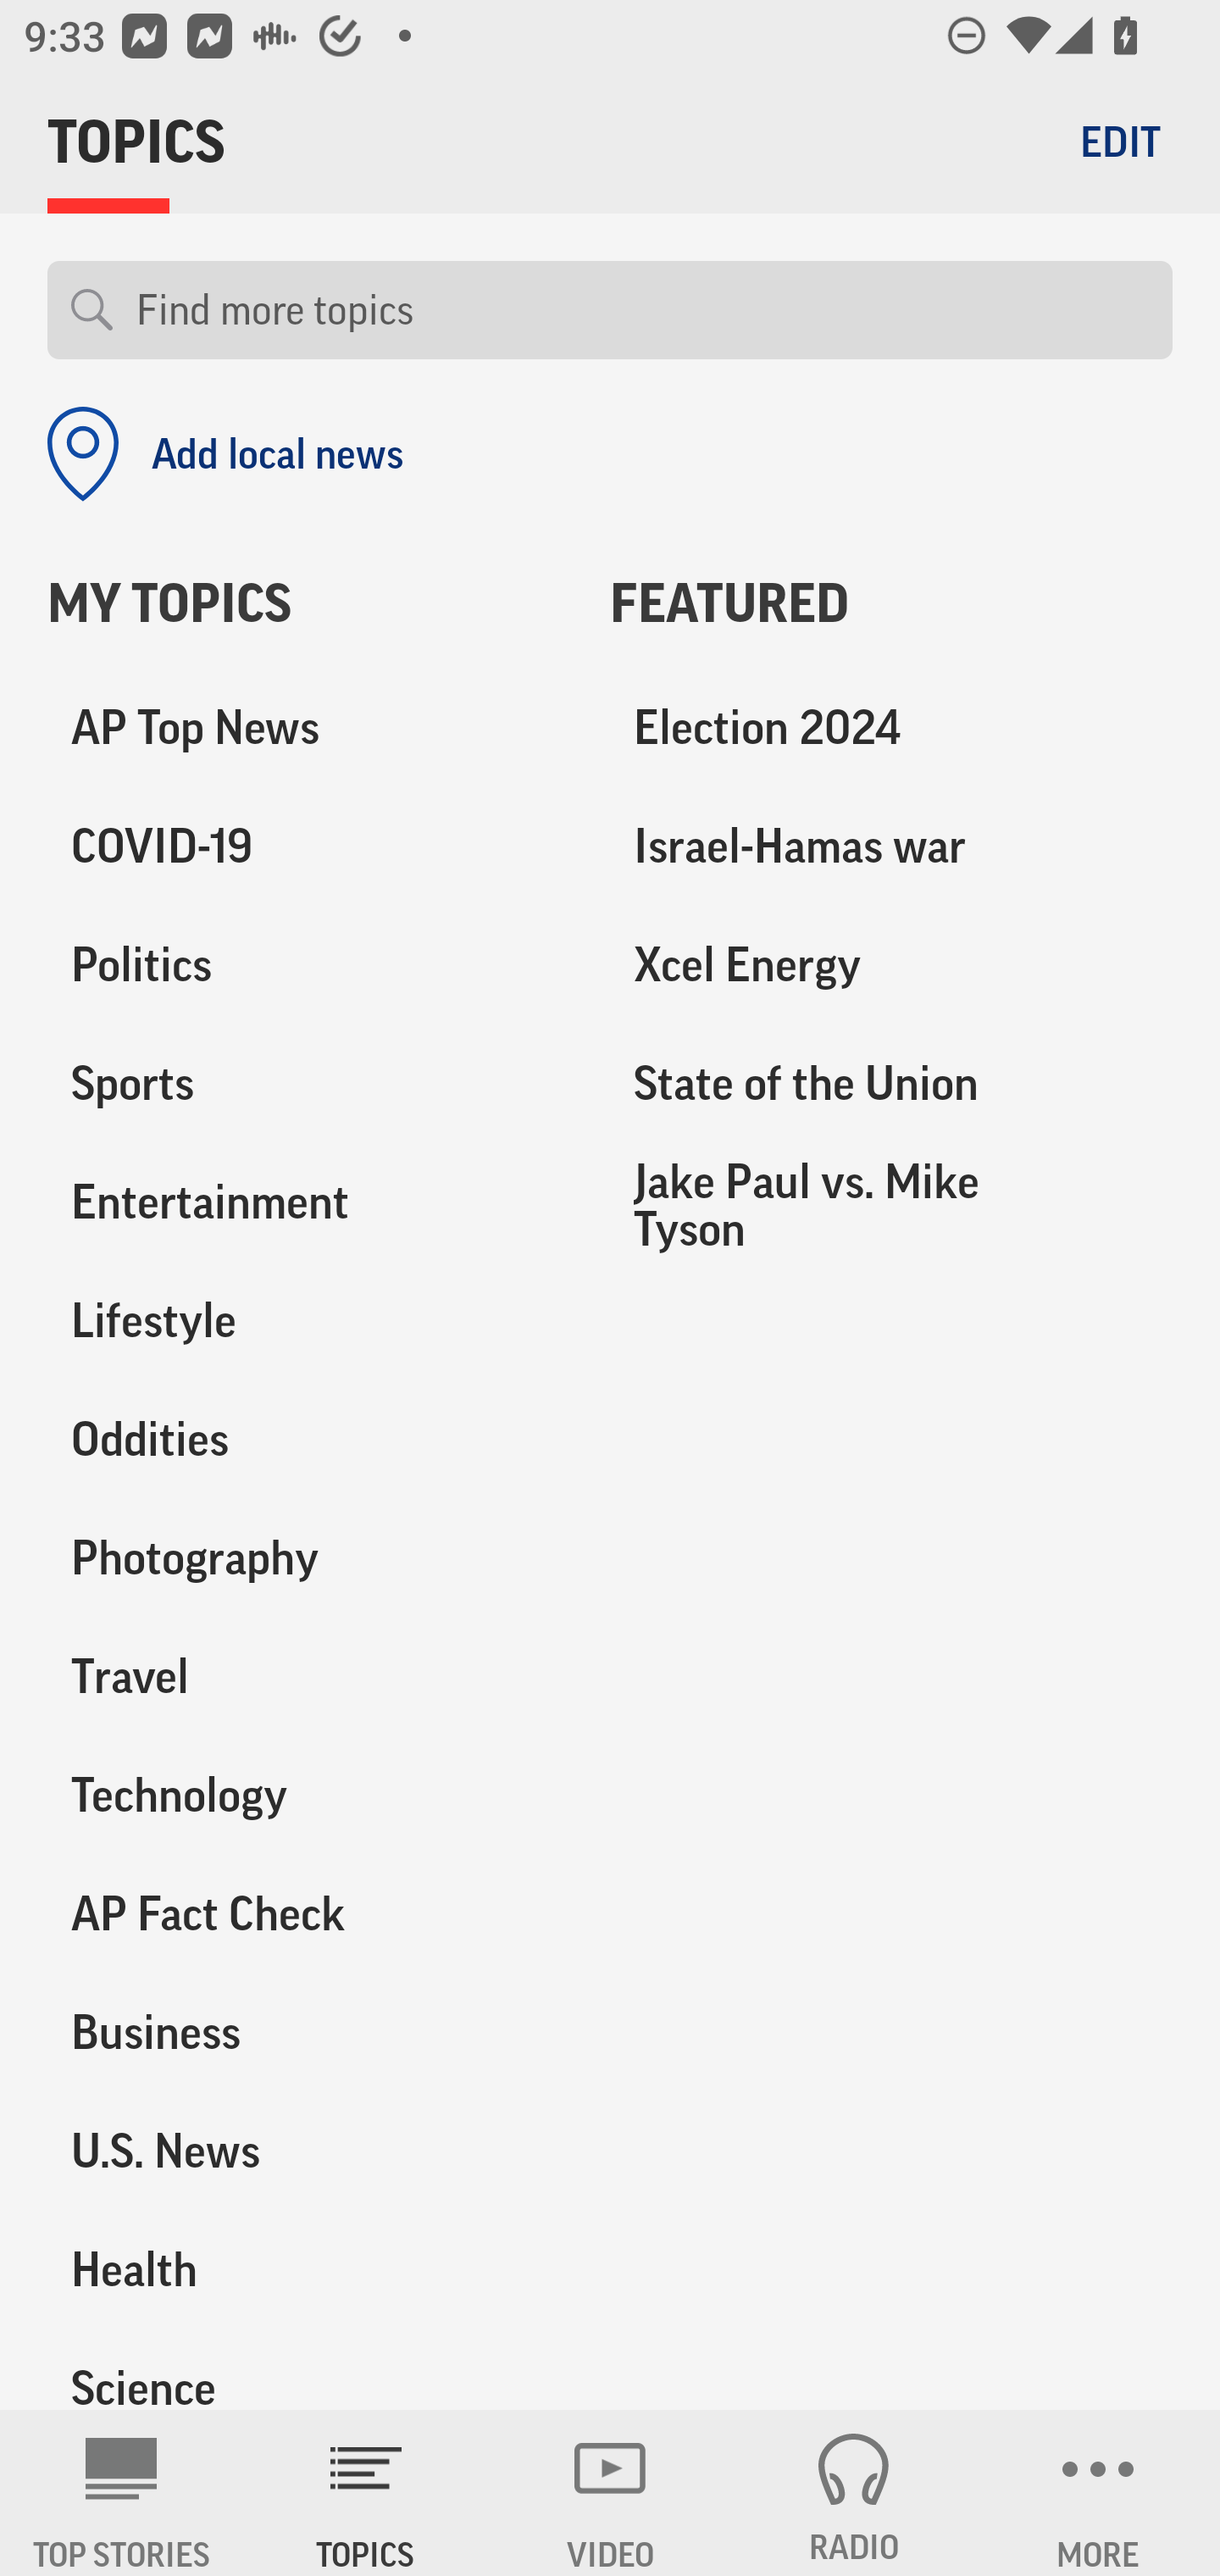 This screenshot has height=2576, width=1220. I want to click on Lifestyle, so click(305, 1321).